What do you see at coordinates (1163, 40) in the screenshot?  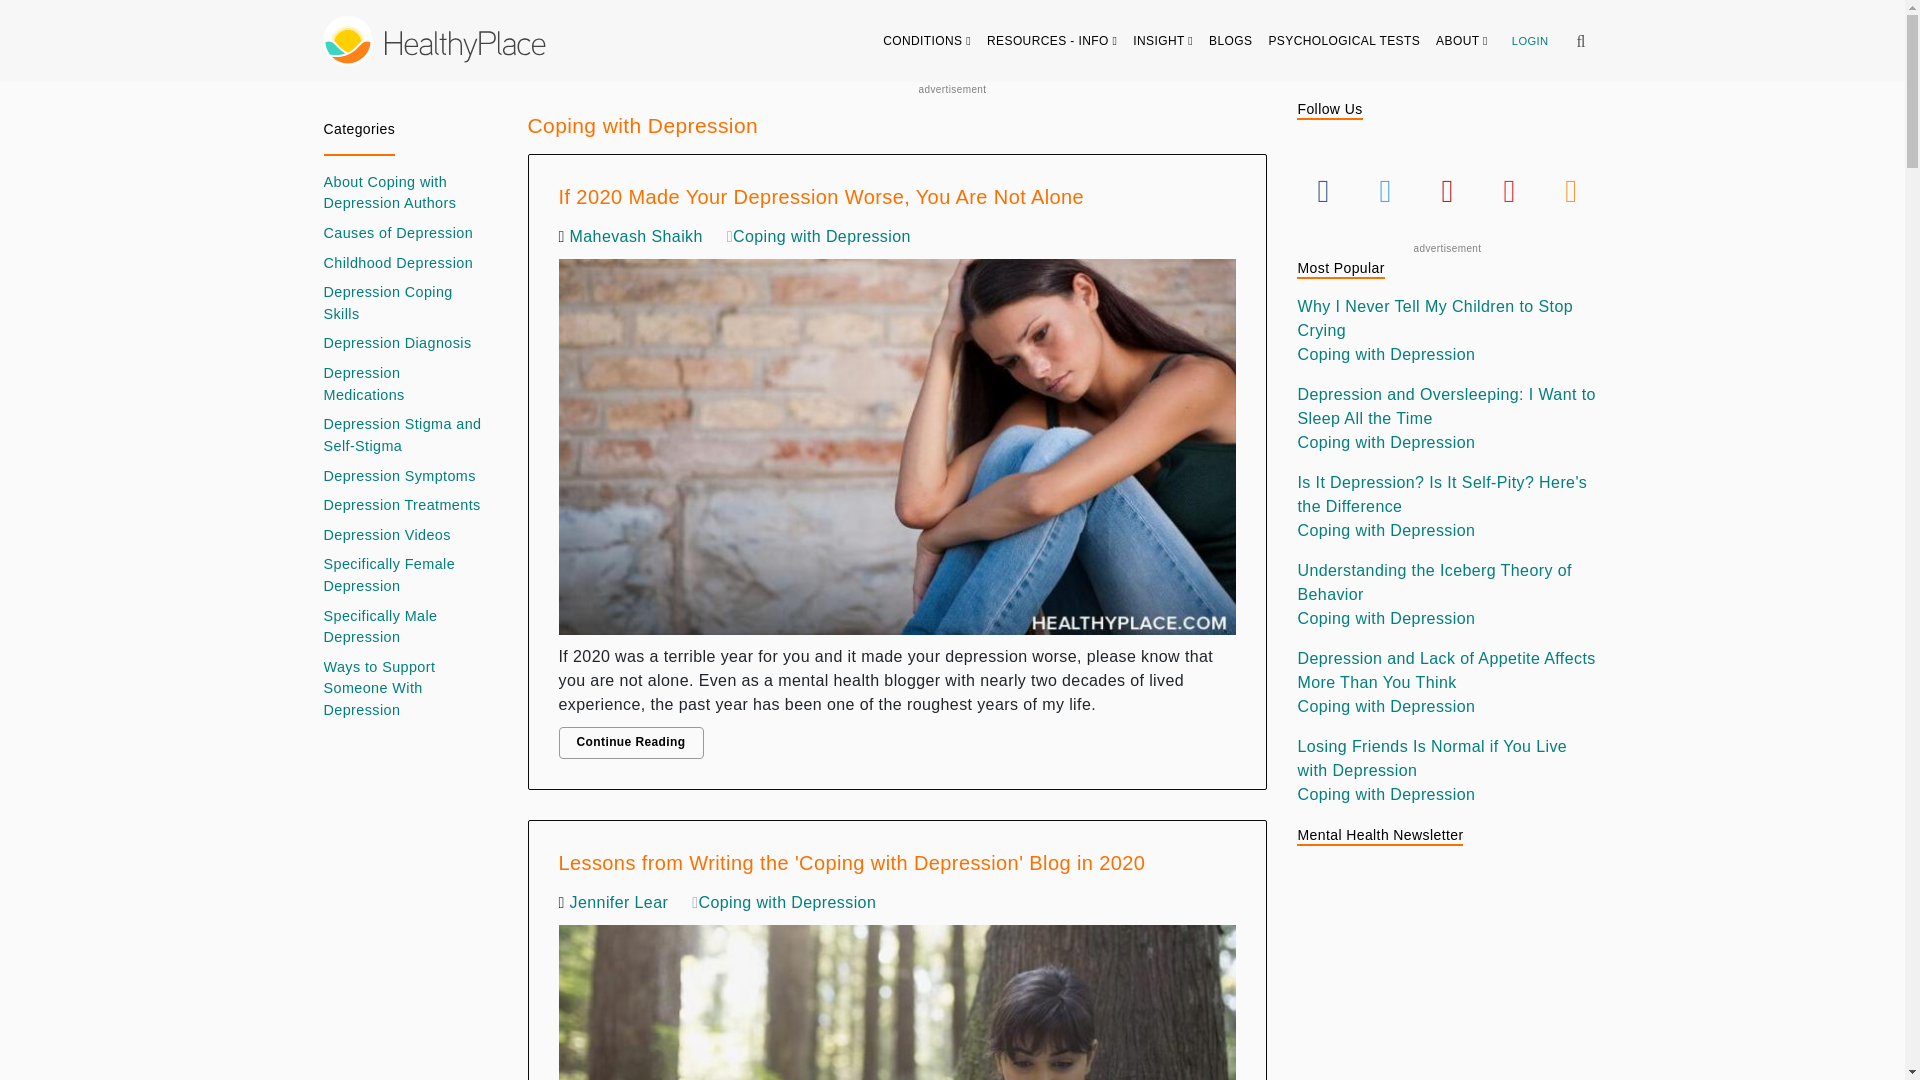 I see `INSIGHT` at bounding box center [1163, 40].